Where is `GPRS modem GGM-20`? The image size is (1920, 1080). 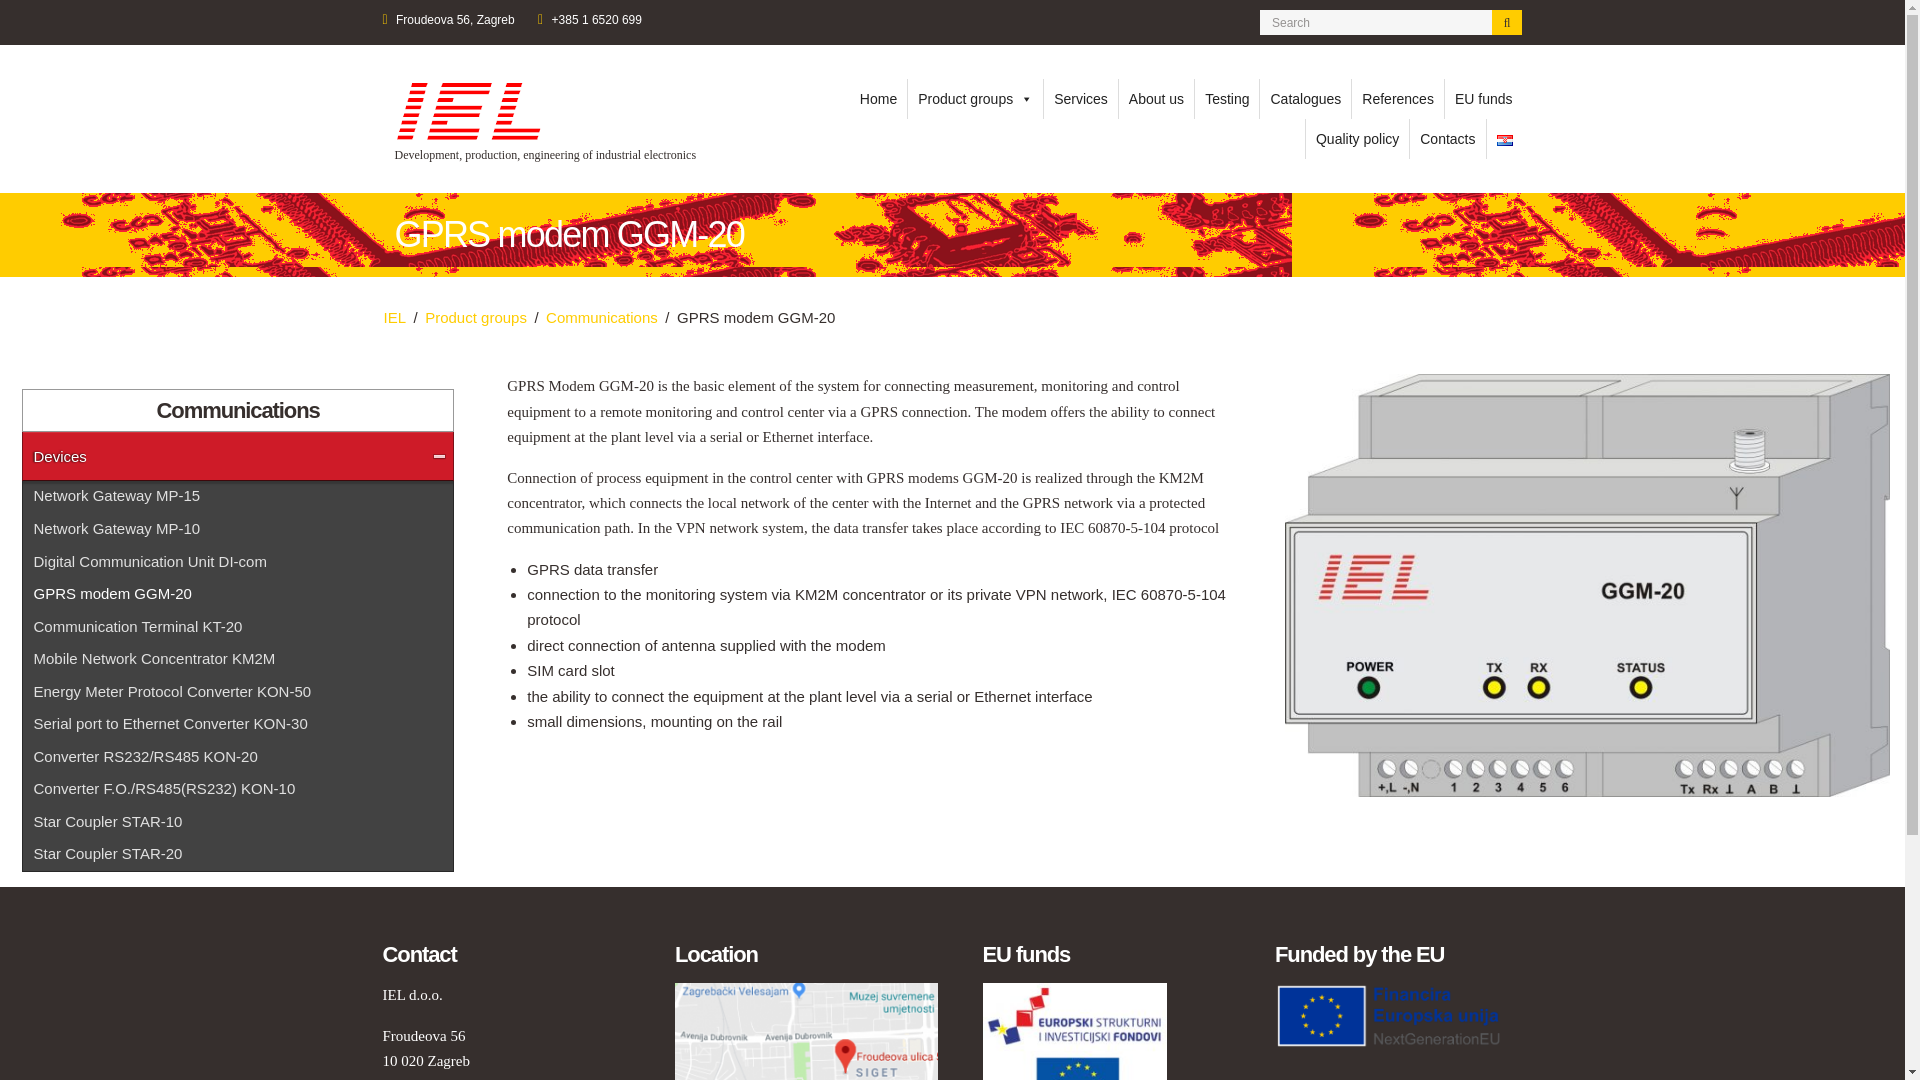 GPRS modem GGM-20 is located at coordinates (229, 593).